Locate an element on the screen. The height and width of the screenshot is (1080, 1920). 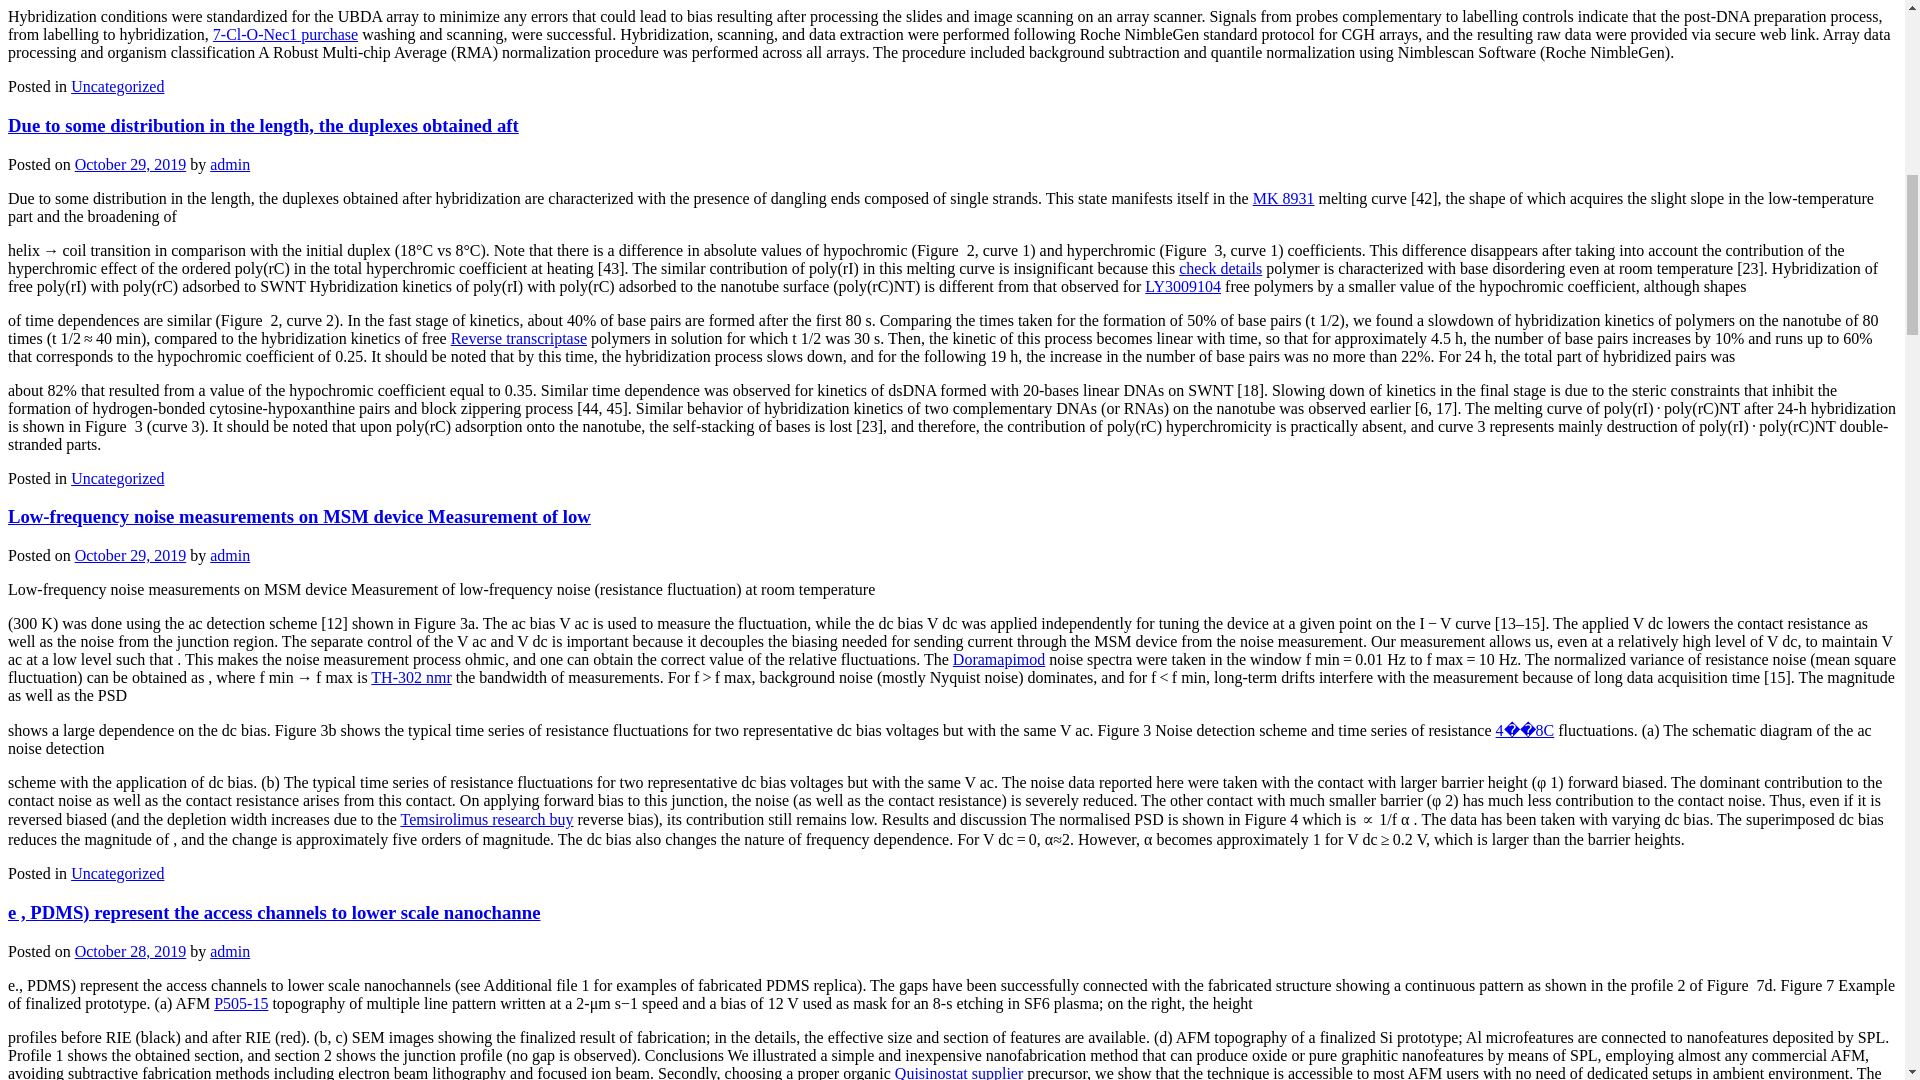
View all posts by admin is located at coordinates (229, 164).